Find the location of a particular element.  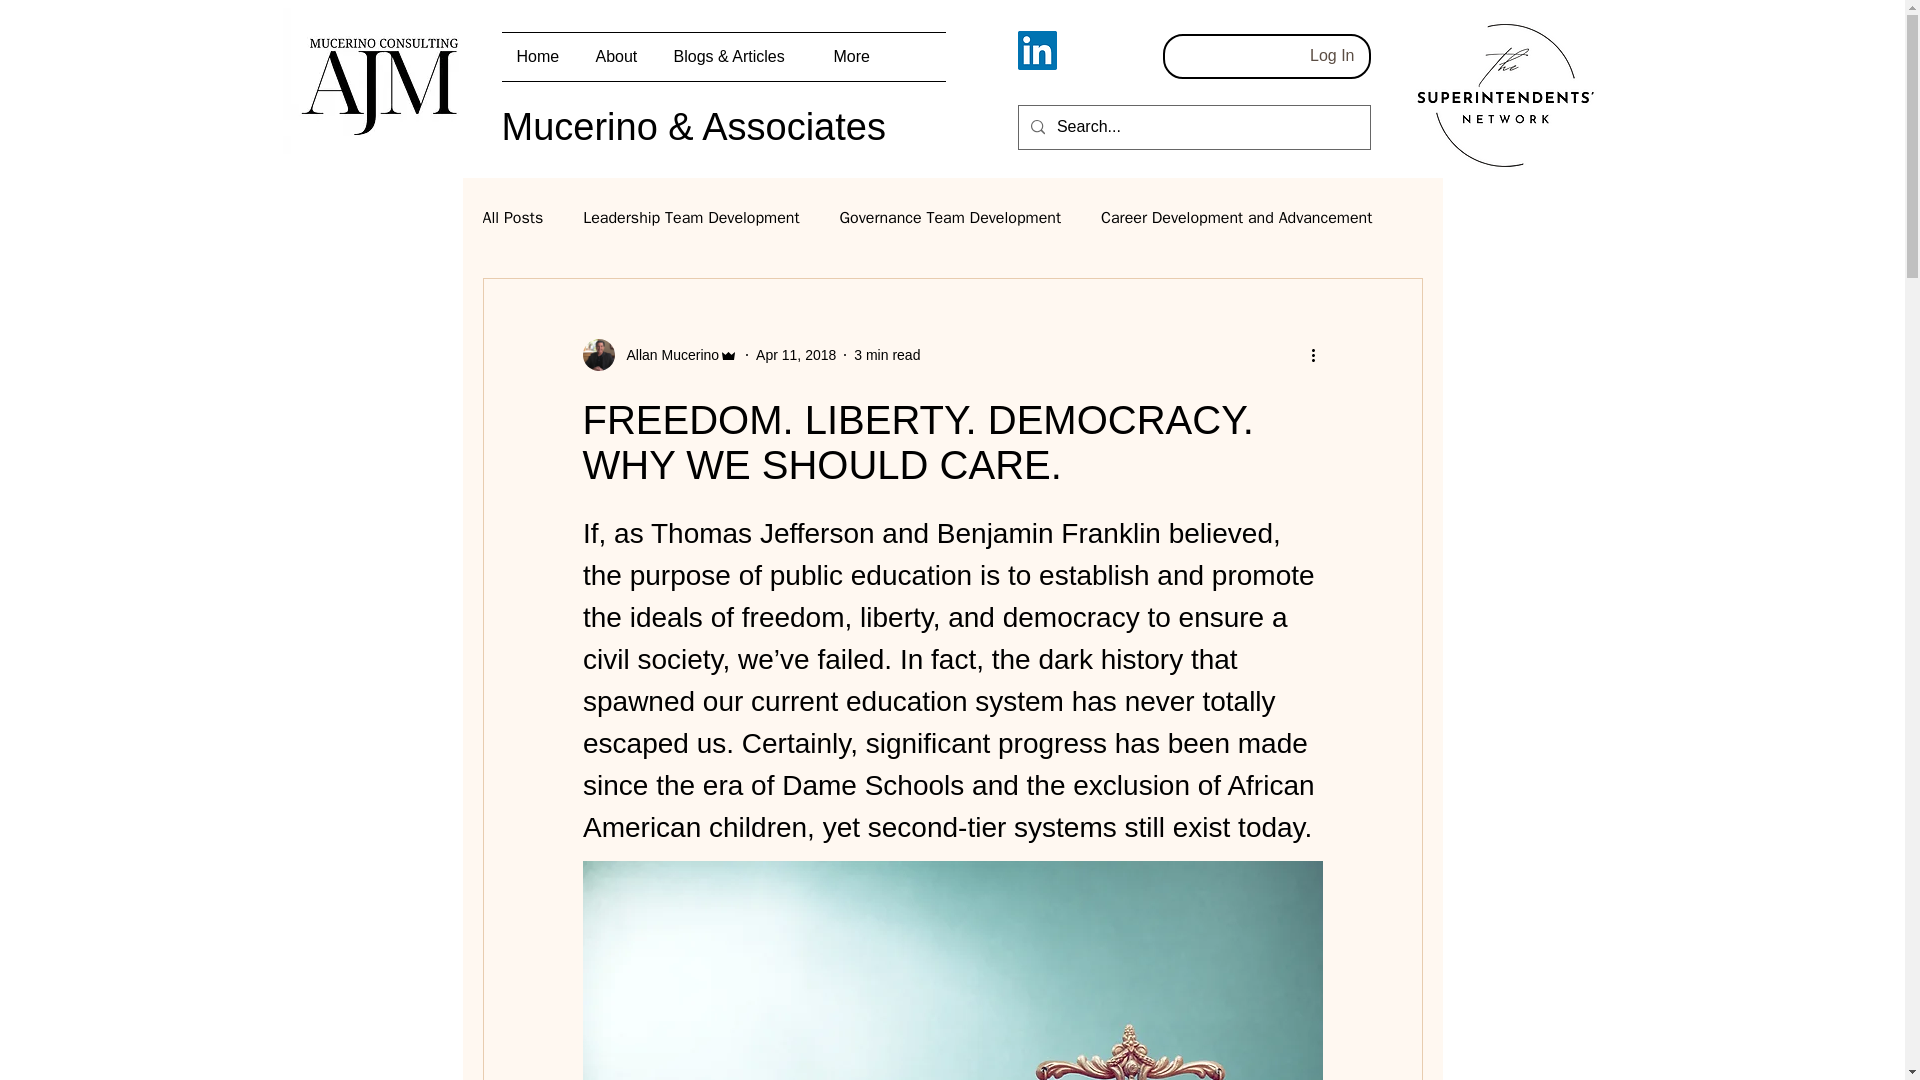

Governance Team Development is located at coordinates (950, 218).